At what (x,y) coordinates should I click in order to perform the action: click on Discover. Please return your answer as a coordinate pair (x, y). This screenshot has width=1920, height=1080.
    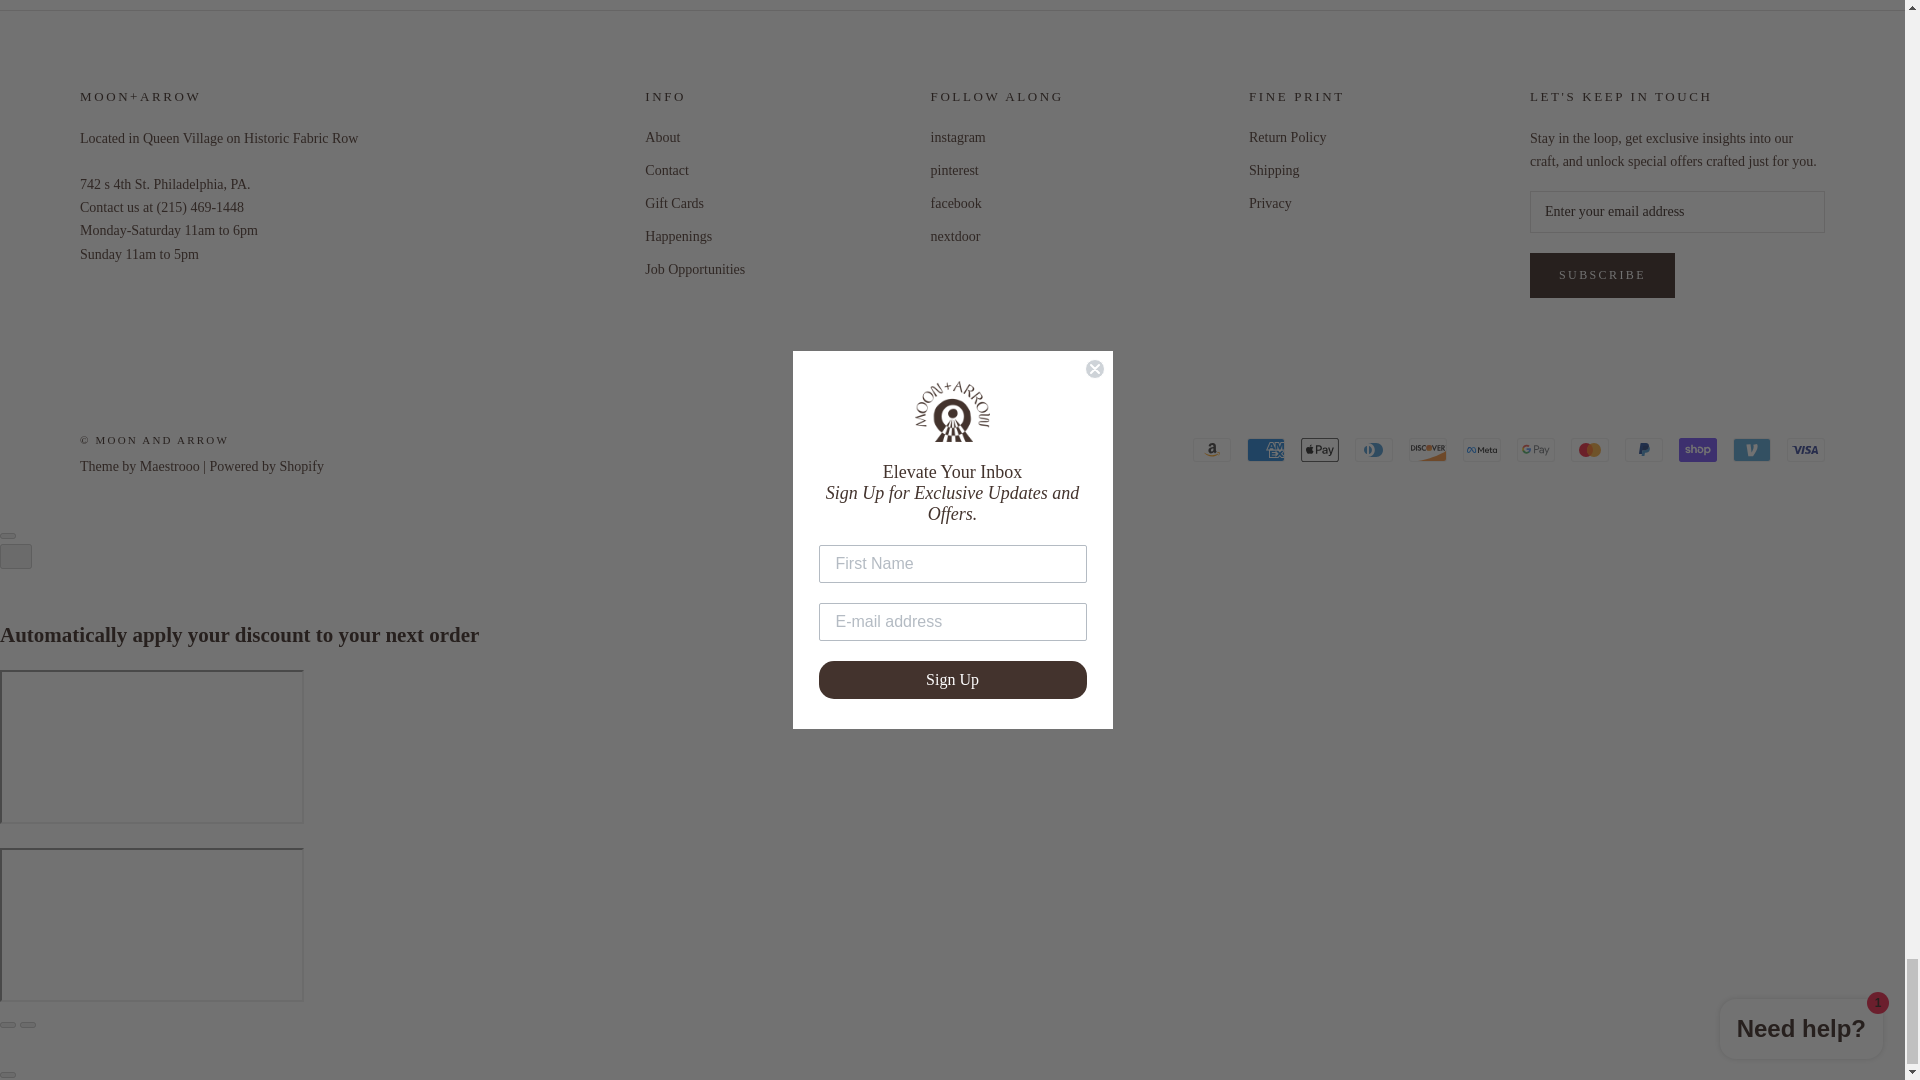
    Looking at the image, I should click on (1428, 450).